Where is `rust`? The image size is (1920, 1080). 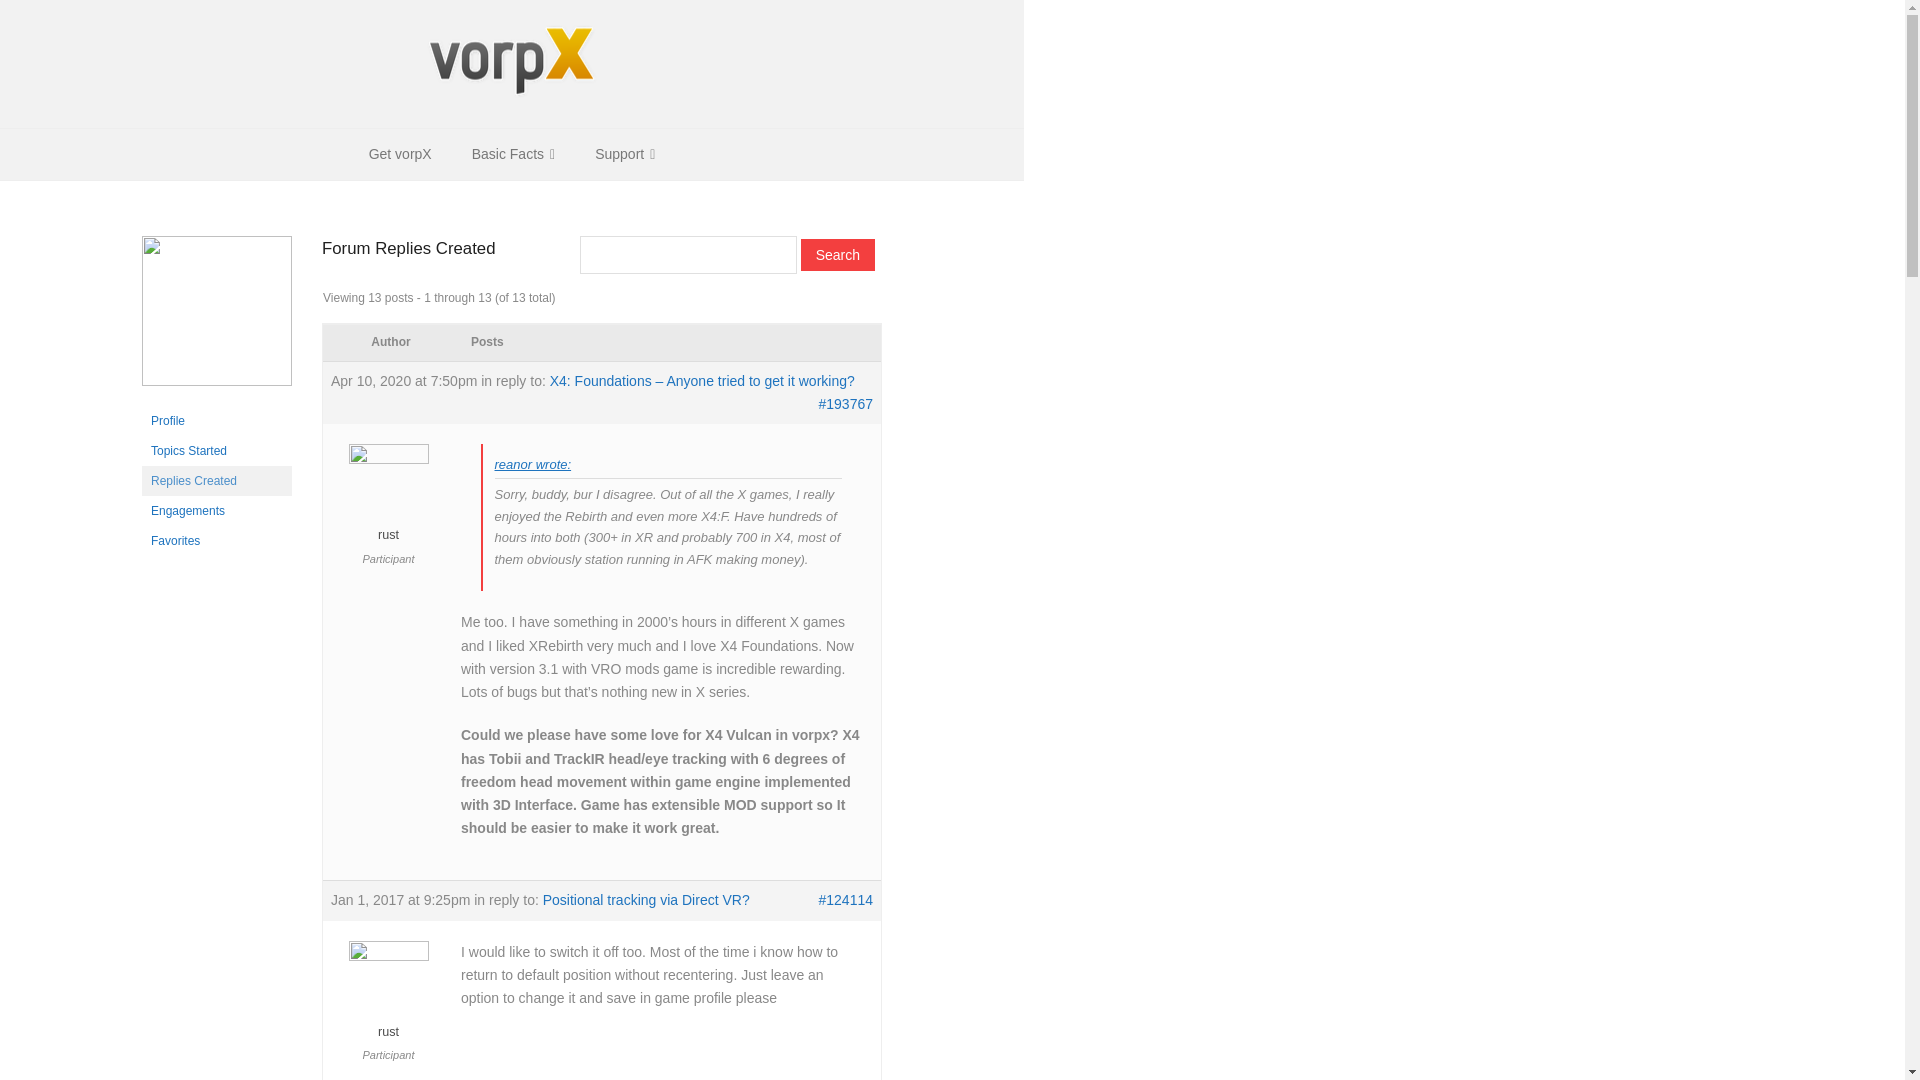
rust is located at coordinates (388, 499).